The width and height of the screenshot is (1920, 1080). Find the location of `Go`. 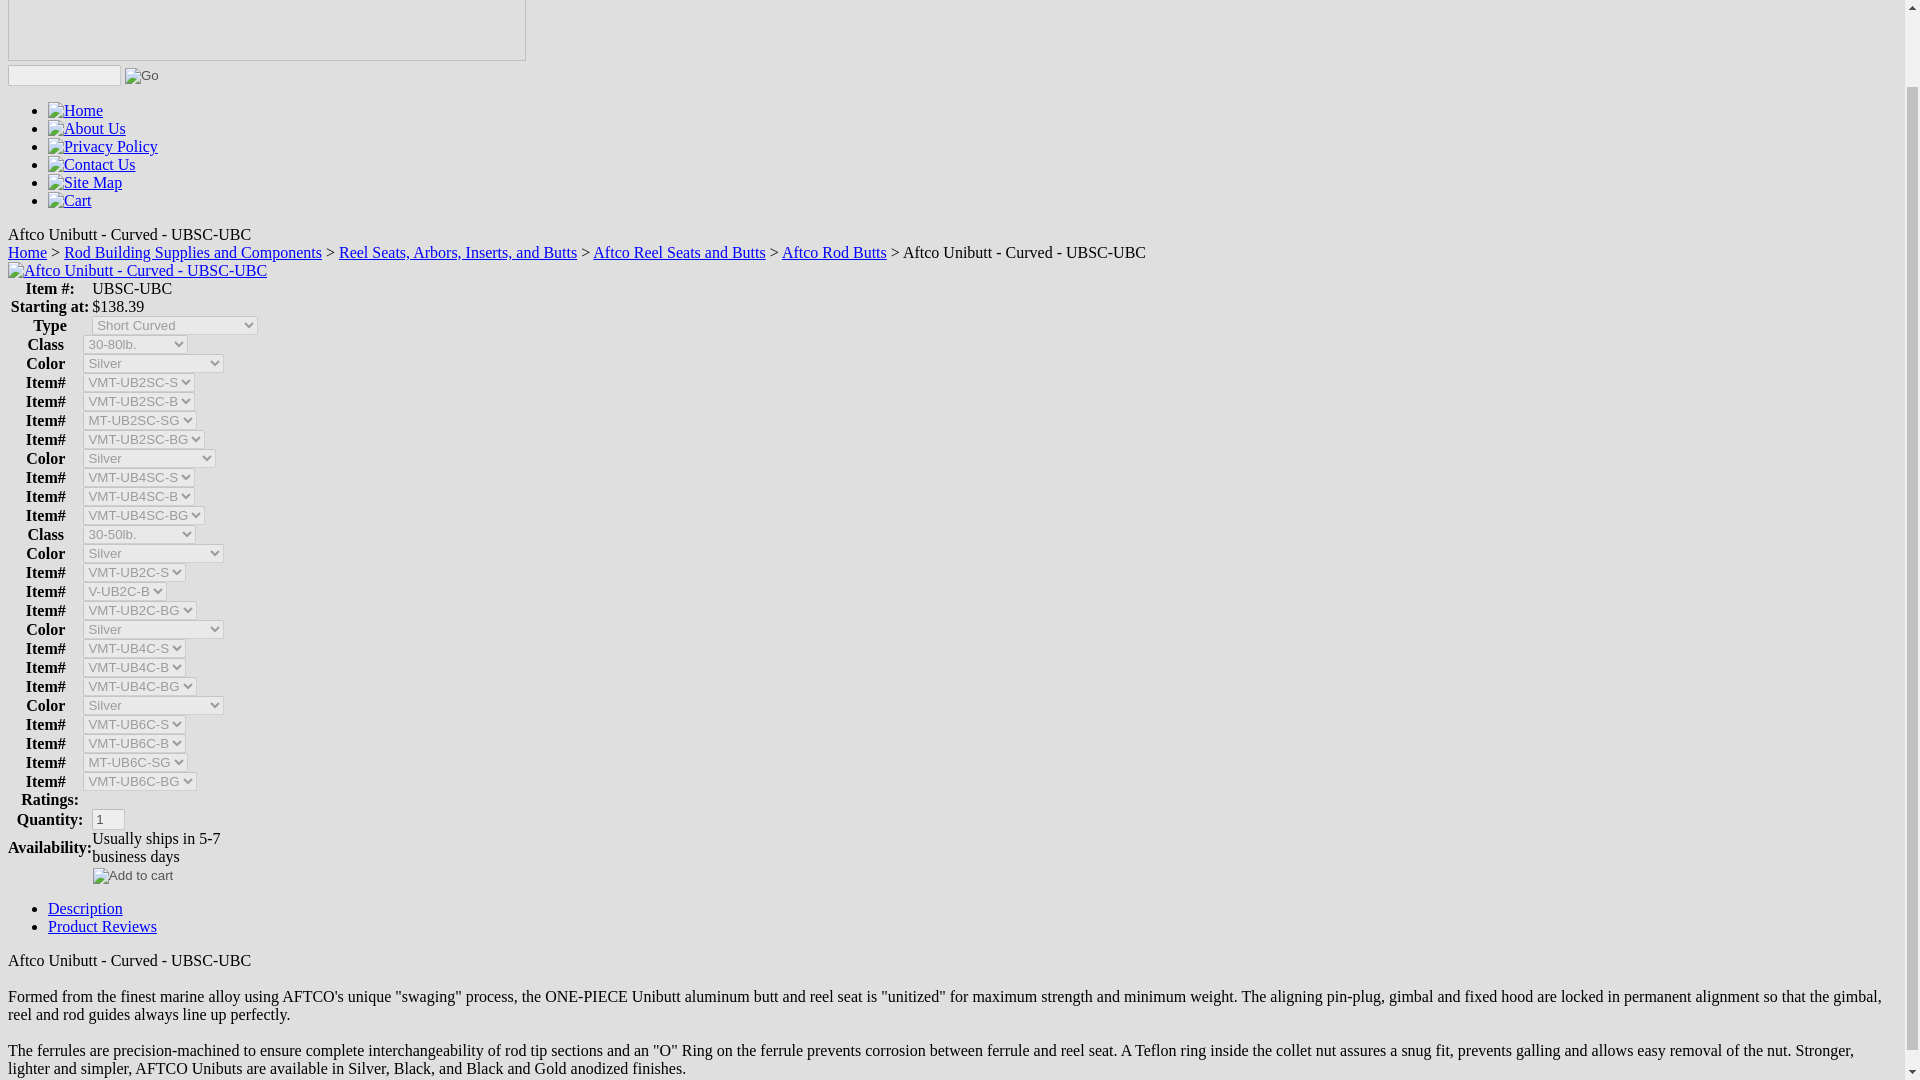

Go is located at coordinates (142, 76).